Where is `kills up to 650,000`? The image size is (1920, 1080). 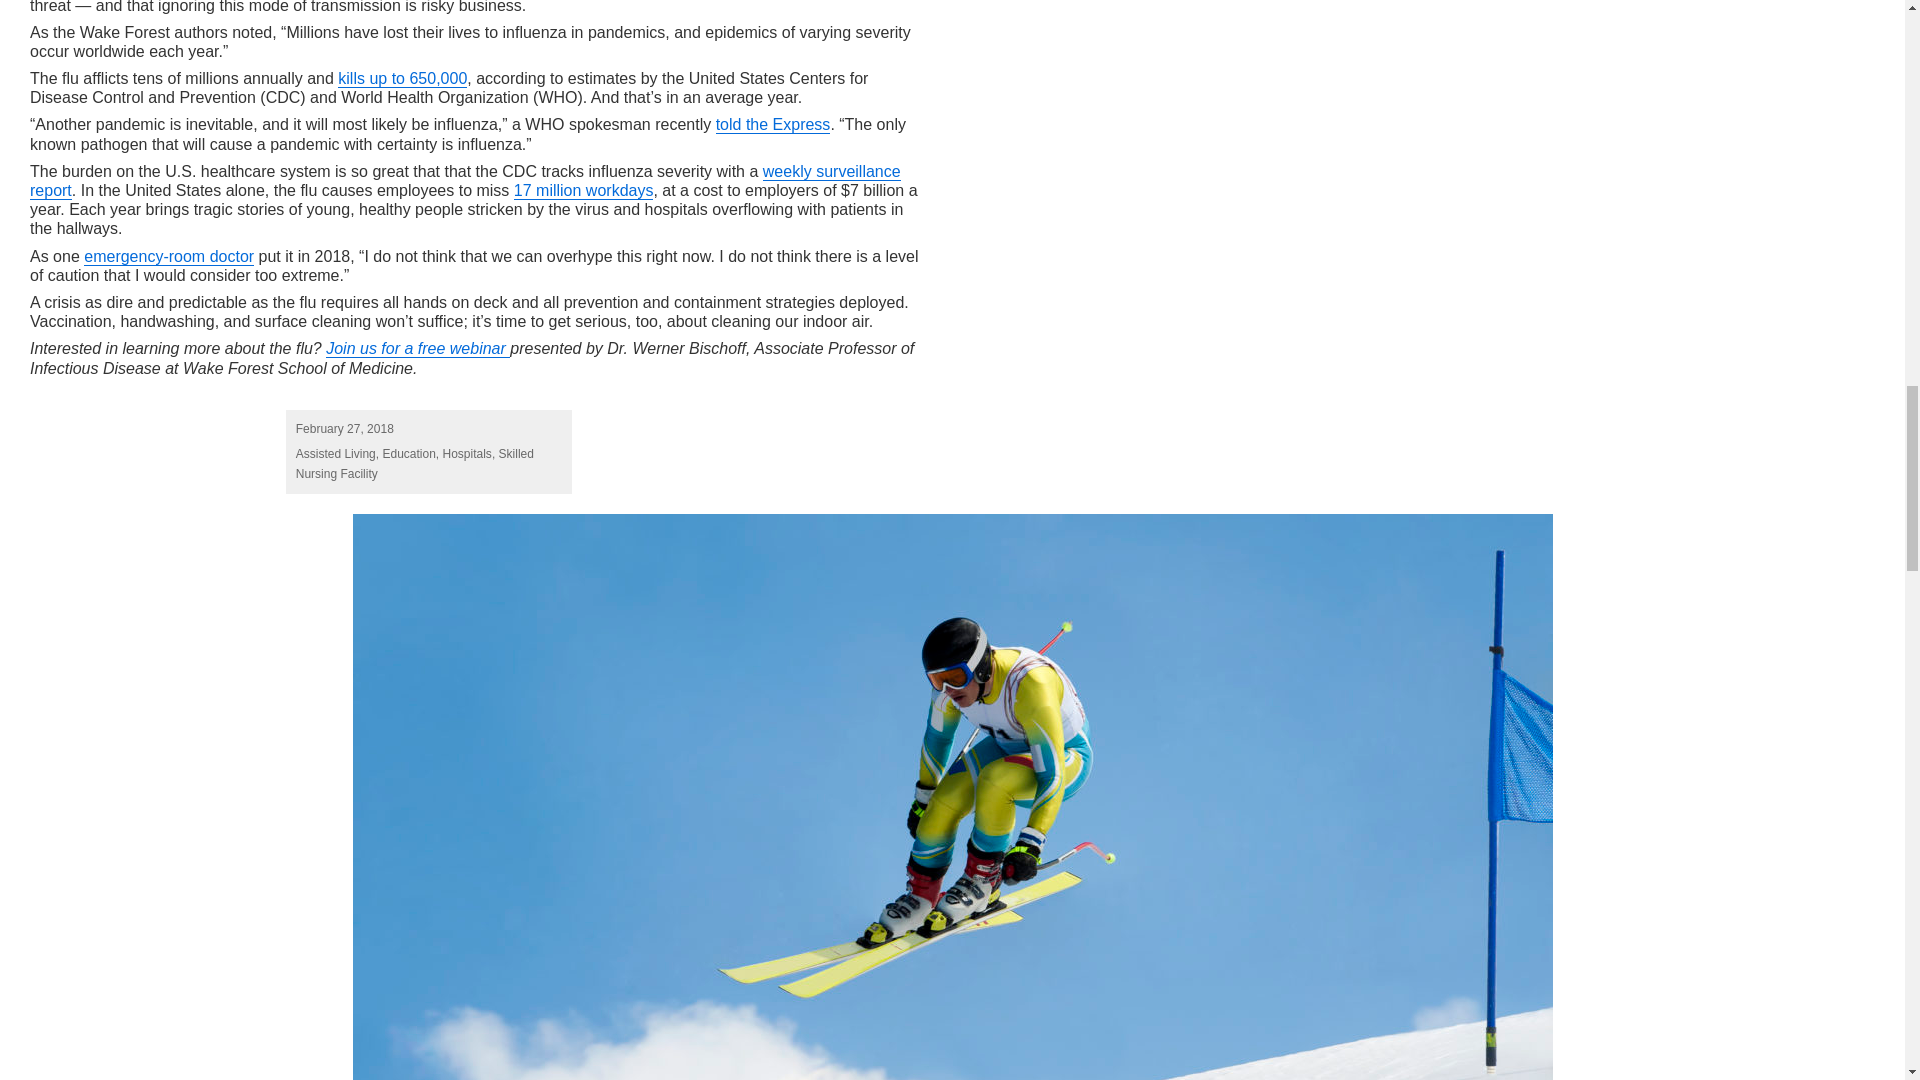
kills up to 650,000 is located at coordinates (402, 78).